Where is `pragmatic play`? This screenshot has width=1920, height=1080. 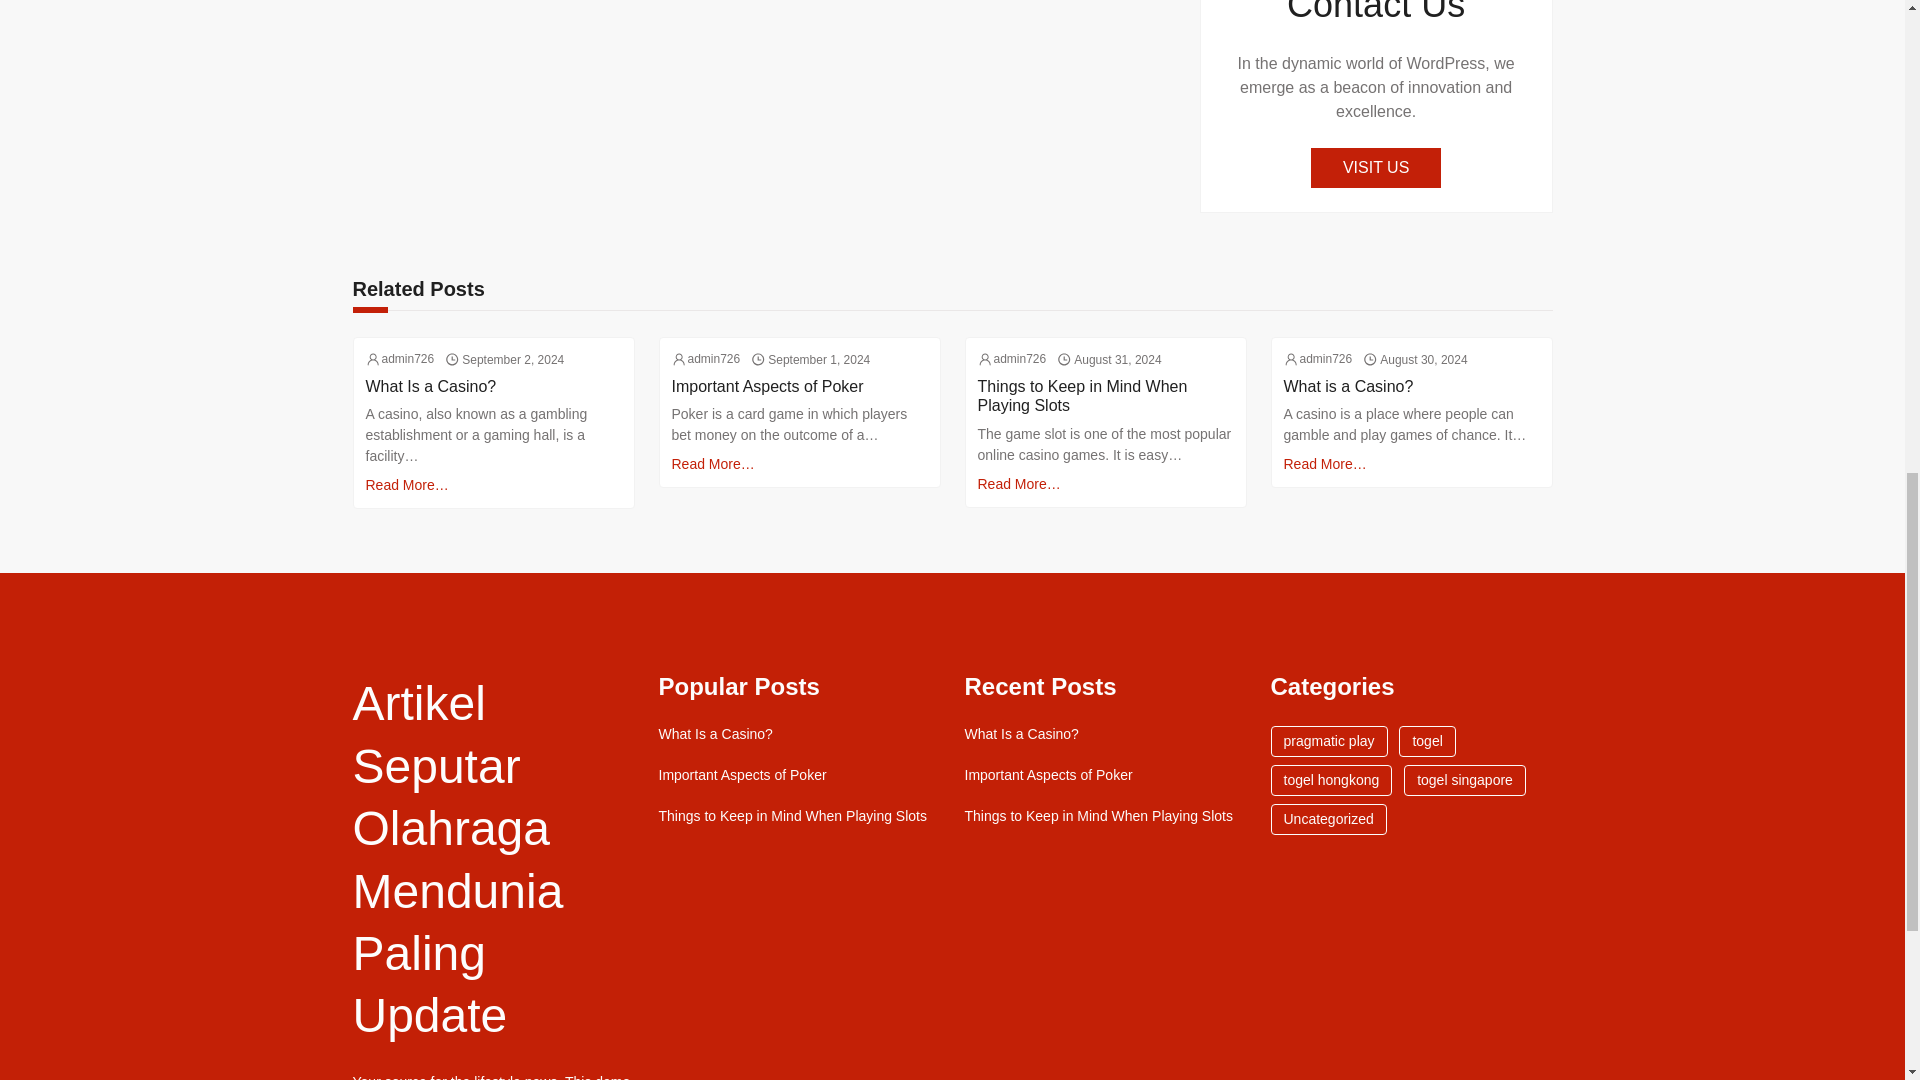 pragmatic play is located at coordinates (1328, 741).